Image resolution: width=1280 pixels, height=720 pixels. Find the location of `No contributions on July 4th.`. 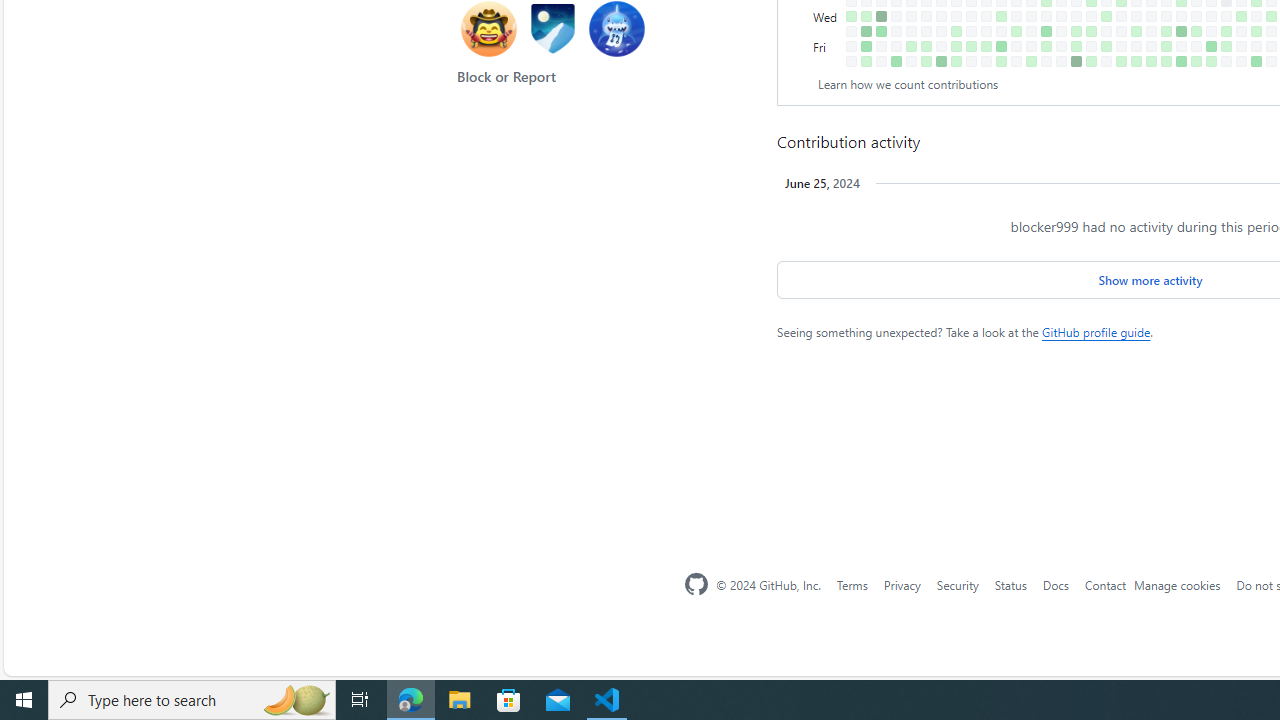

No contributions on July 4th. is located at coordinates (1241, 30).